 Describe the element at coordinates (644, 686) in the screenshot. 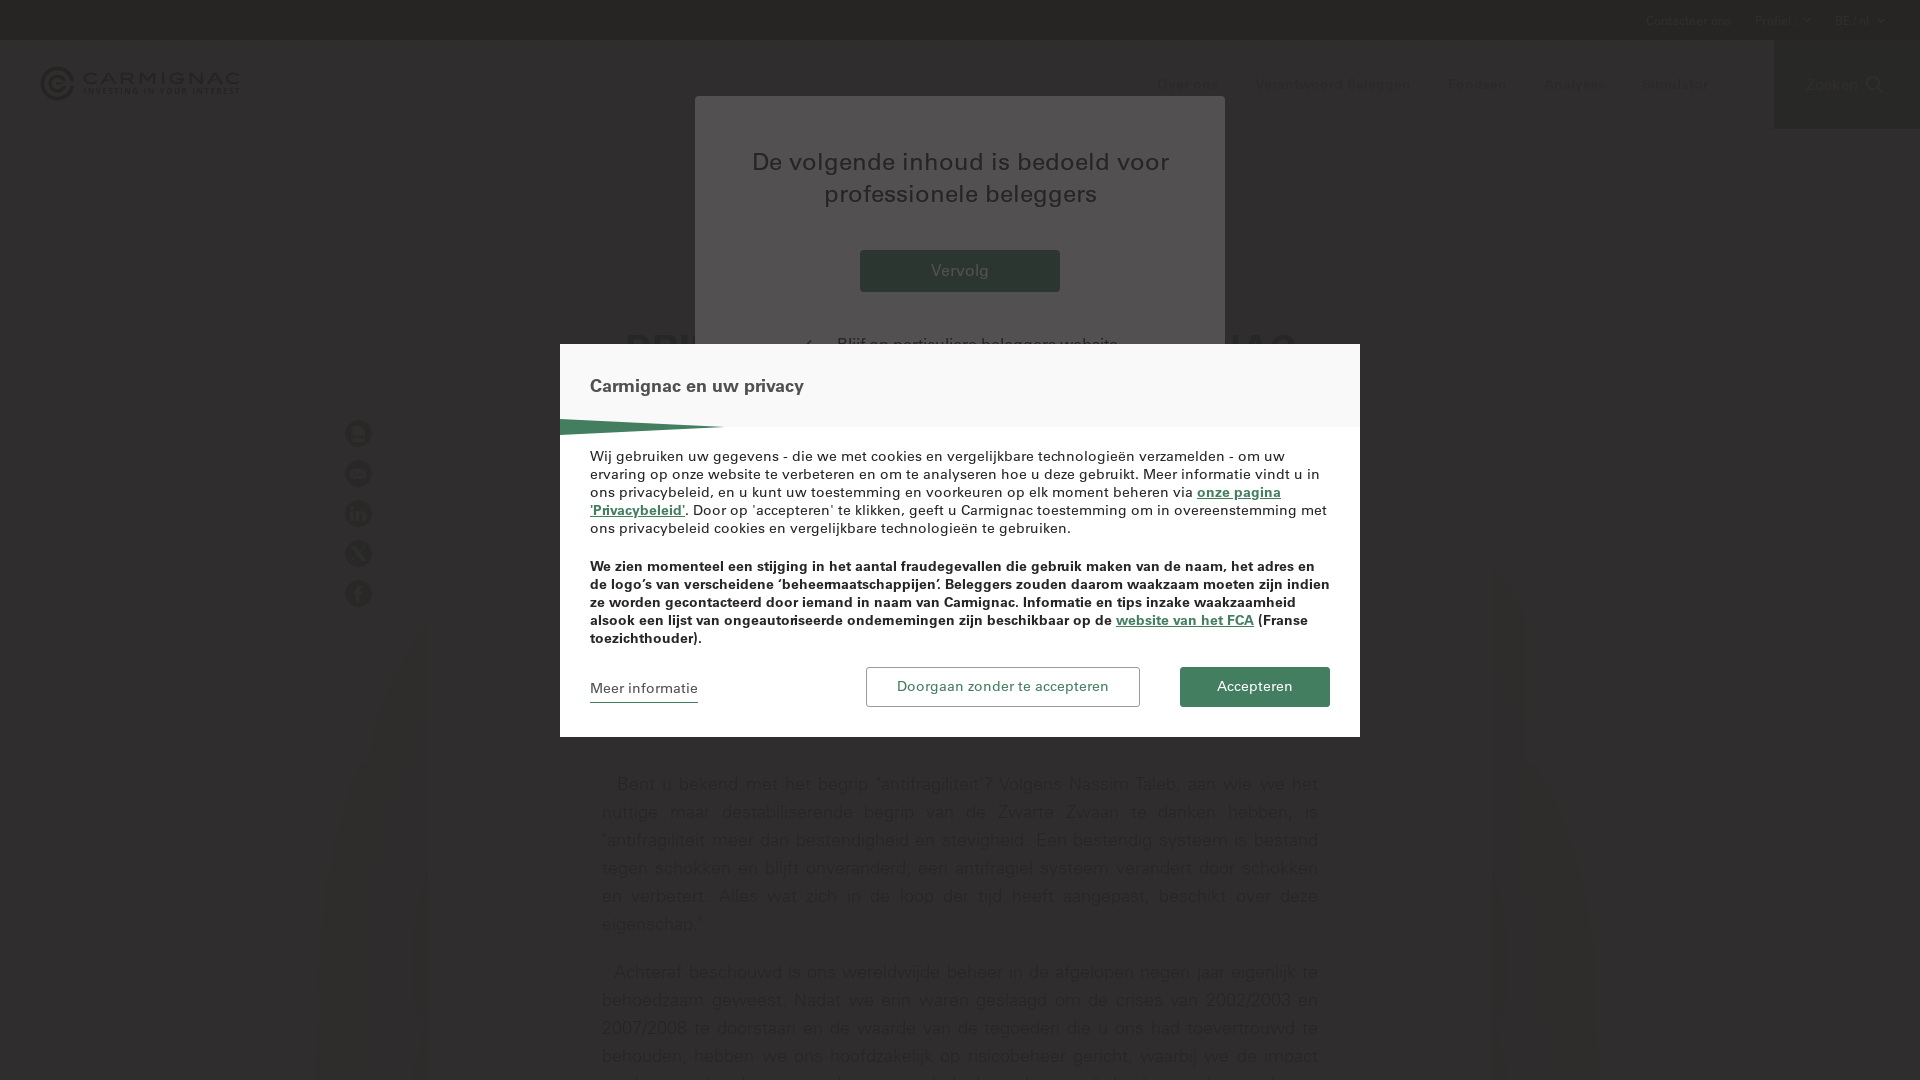

I see `Meer informatie` at that location.